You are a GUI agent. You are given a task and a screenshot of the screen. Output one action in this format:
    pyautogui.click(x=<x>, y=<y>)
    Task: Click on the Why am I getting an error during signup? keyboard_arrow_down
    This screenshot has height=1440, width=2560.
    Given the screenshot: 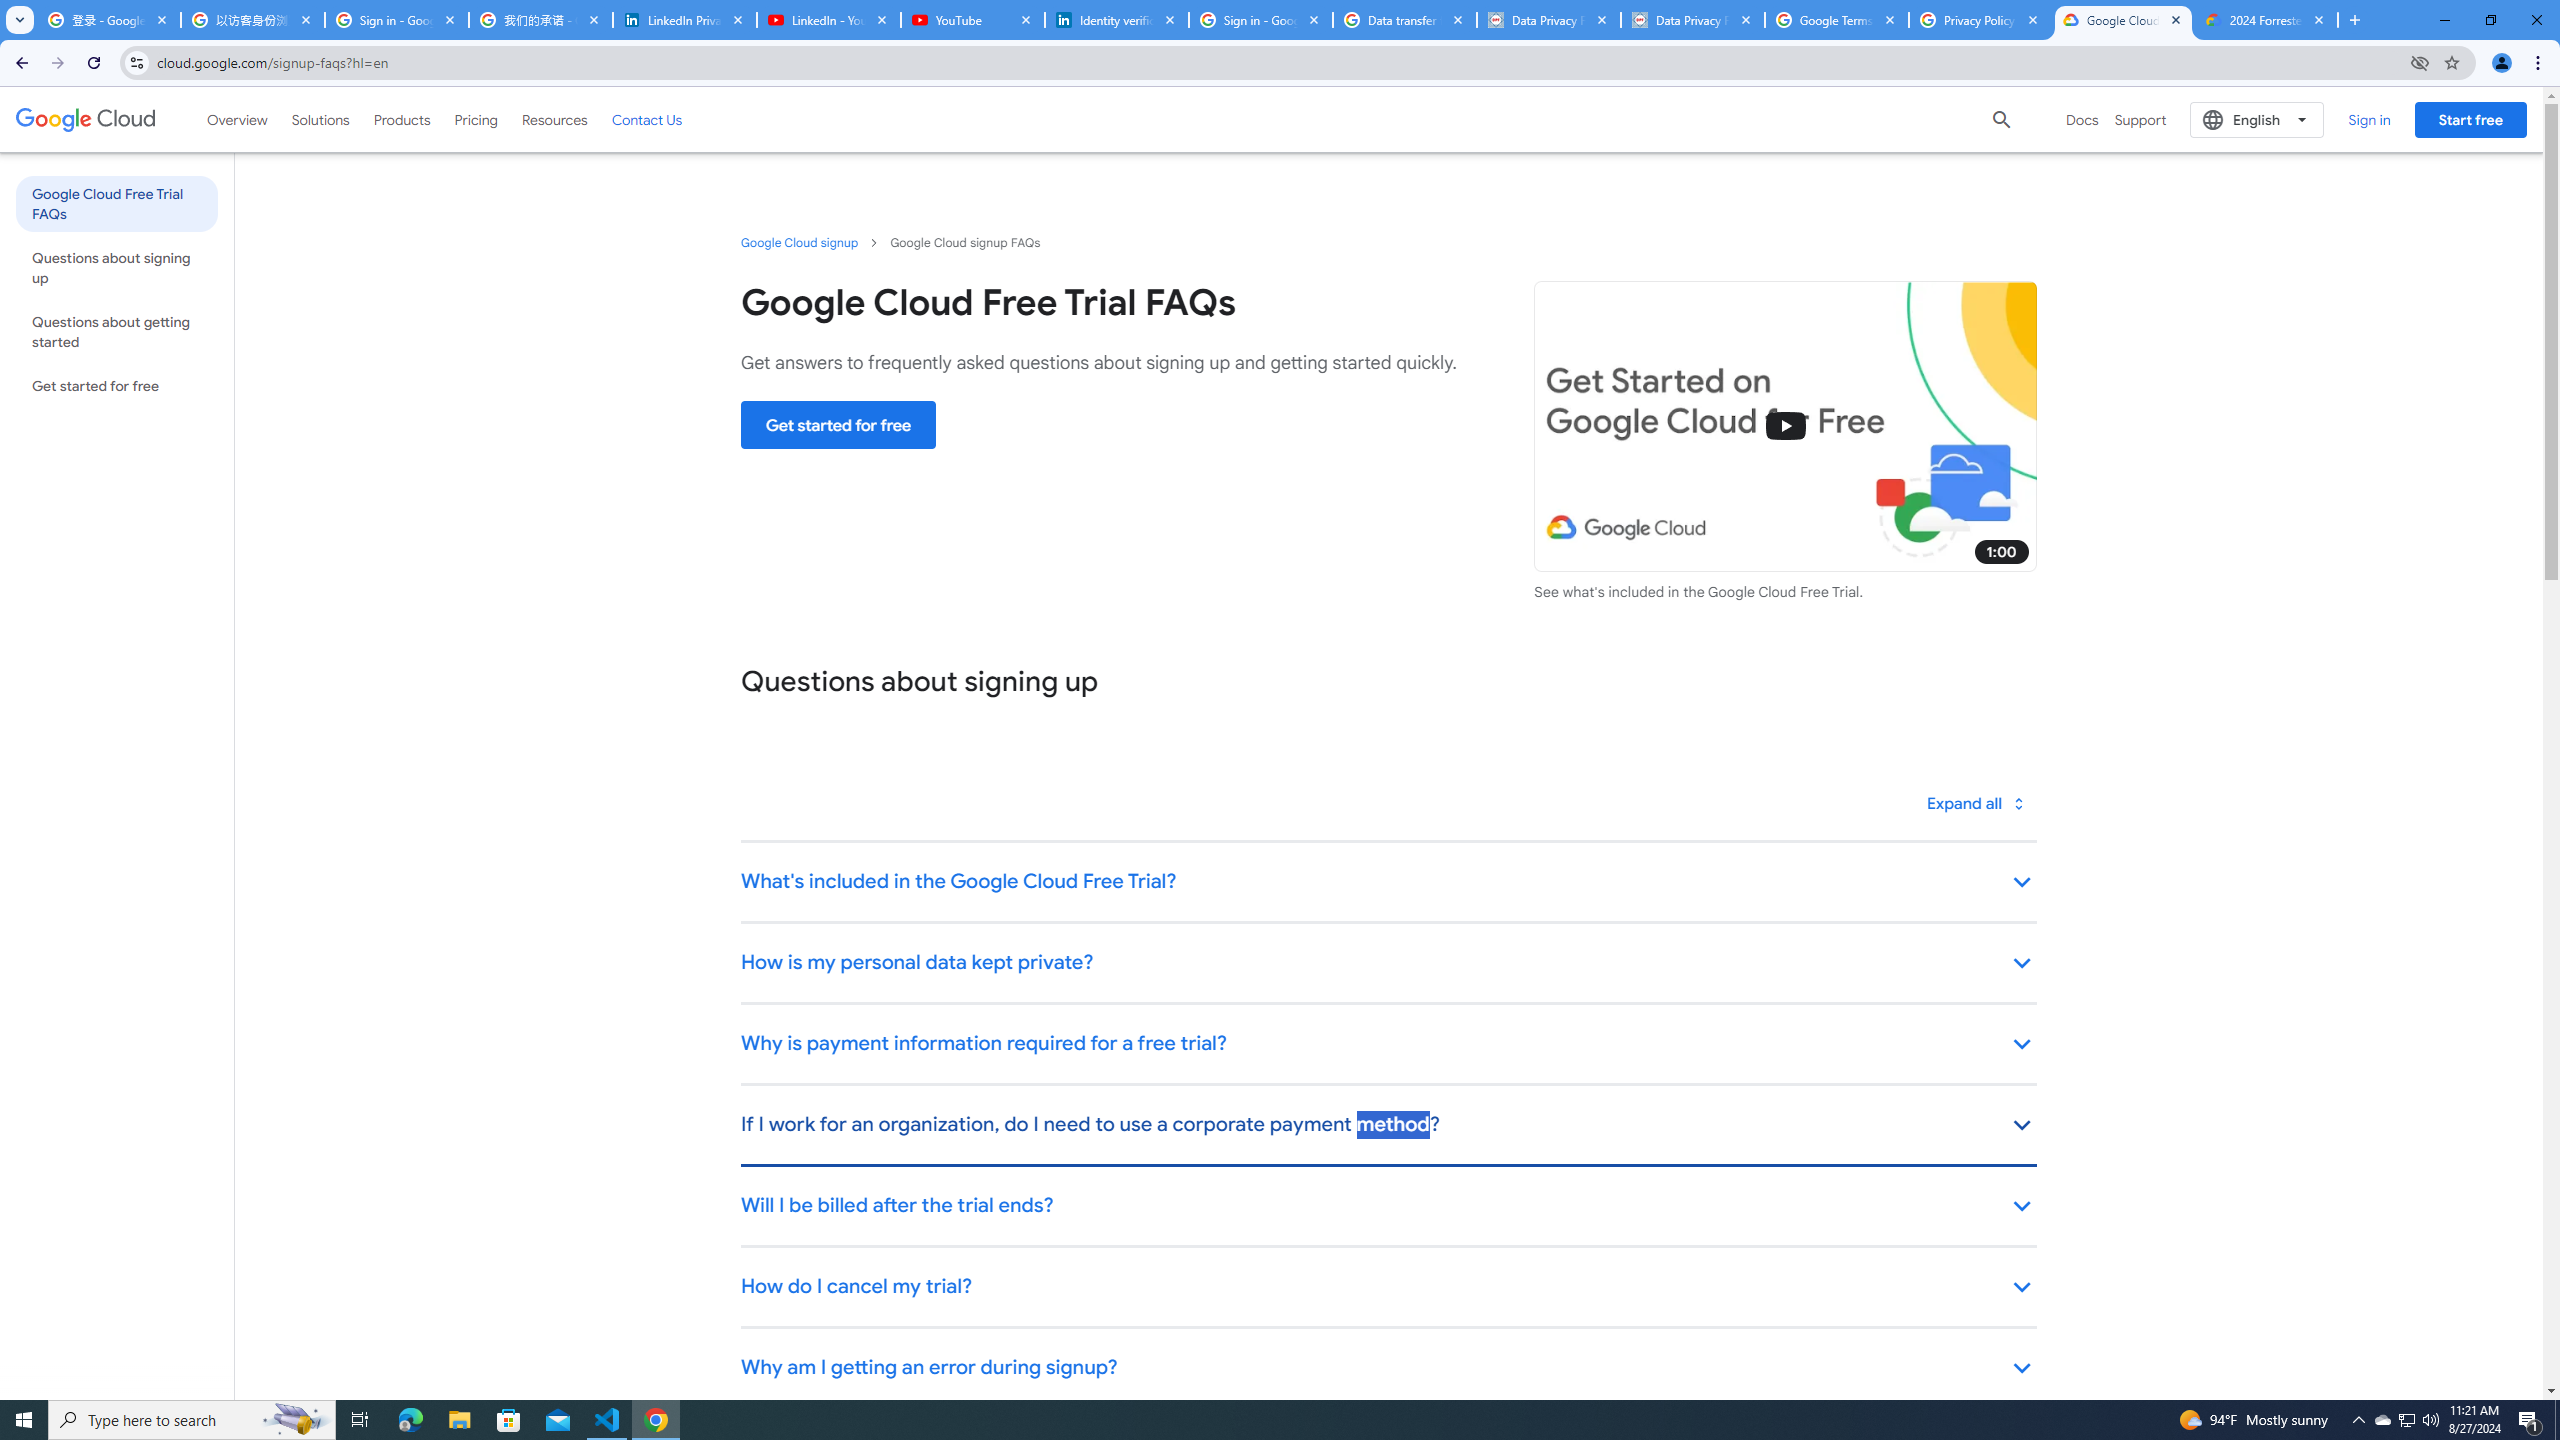 What is the action you would take?
    pyautogui.click(x=1388, y=1368)
    